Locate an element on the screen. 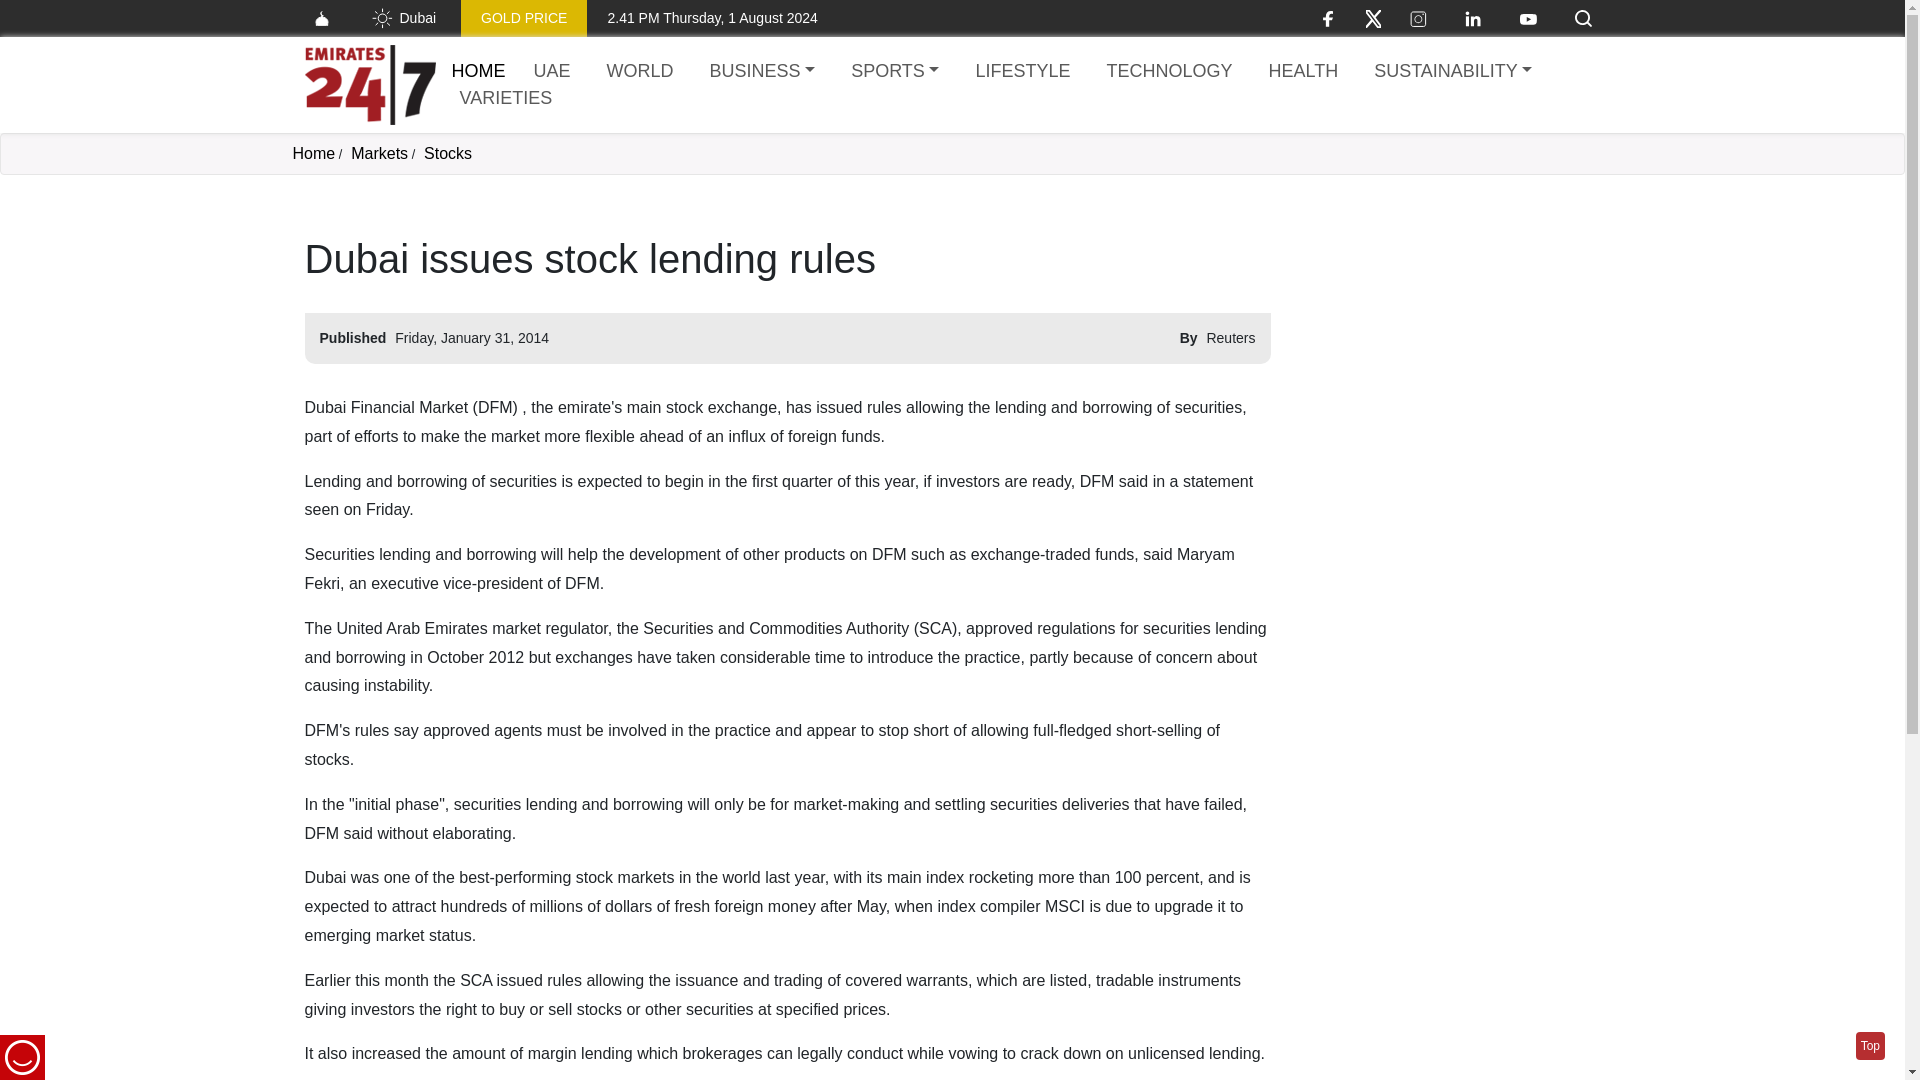 This screenshot has height=1080, width=1920. LIFESTYLE is located at coordinates (472, 18).